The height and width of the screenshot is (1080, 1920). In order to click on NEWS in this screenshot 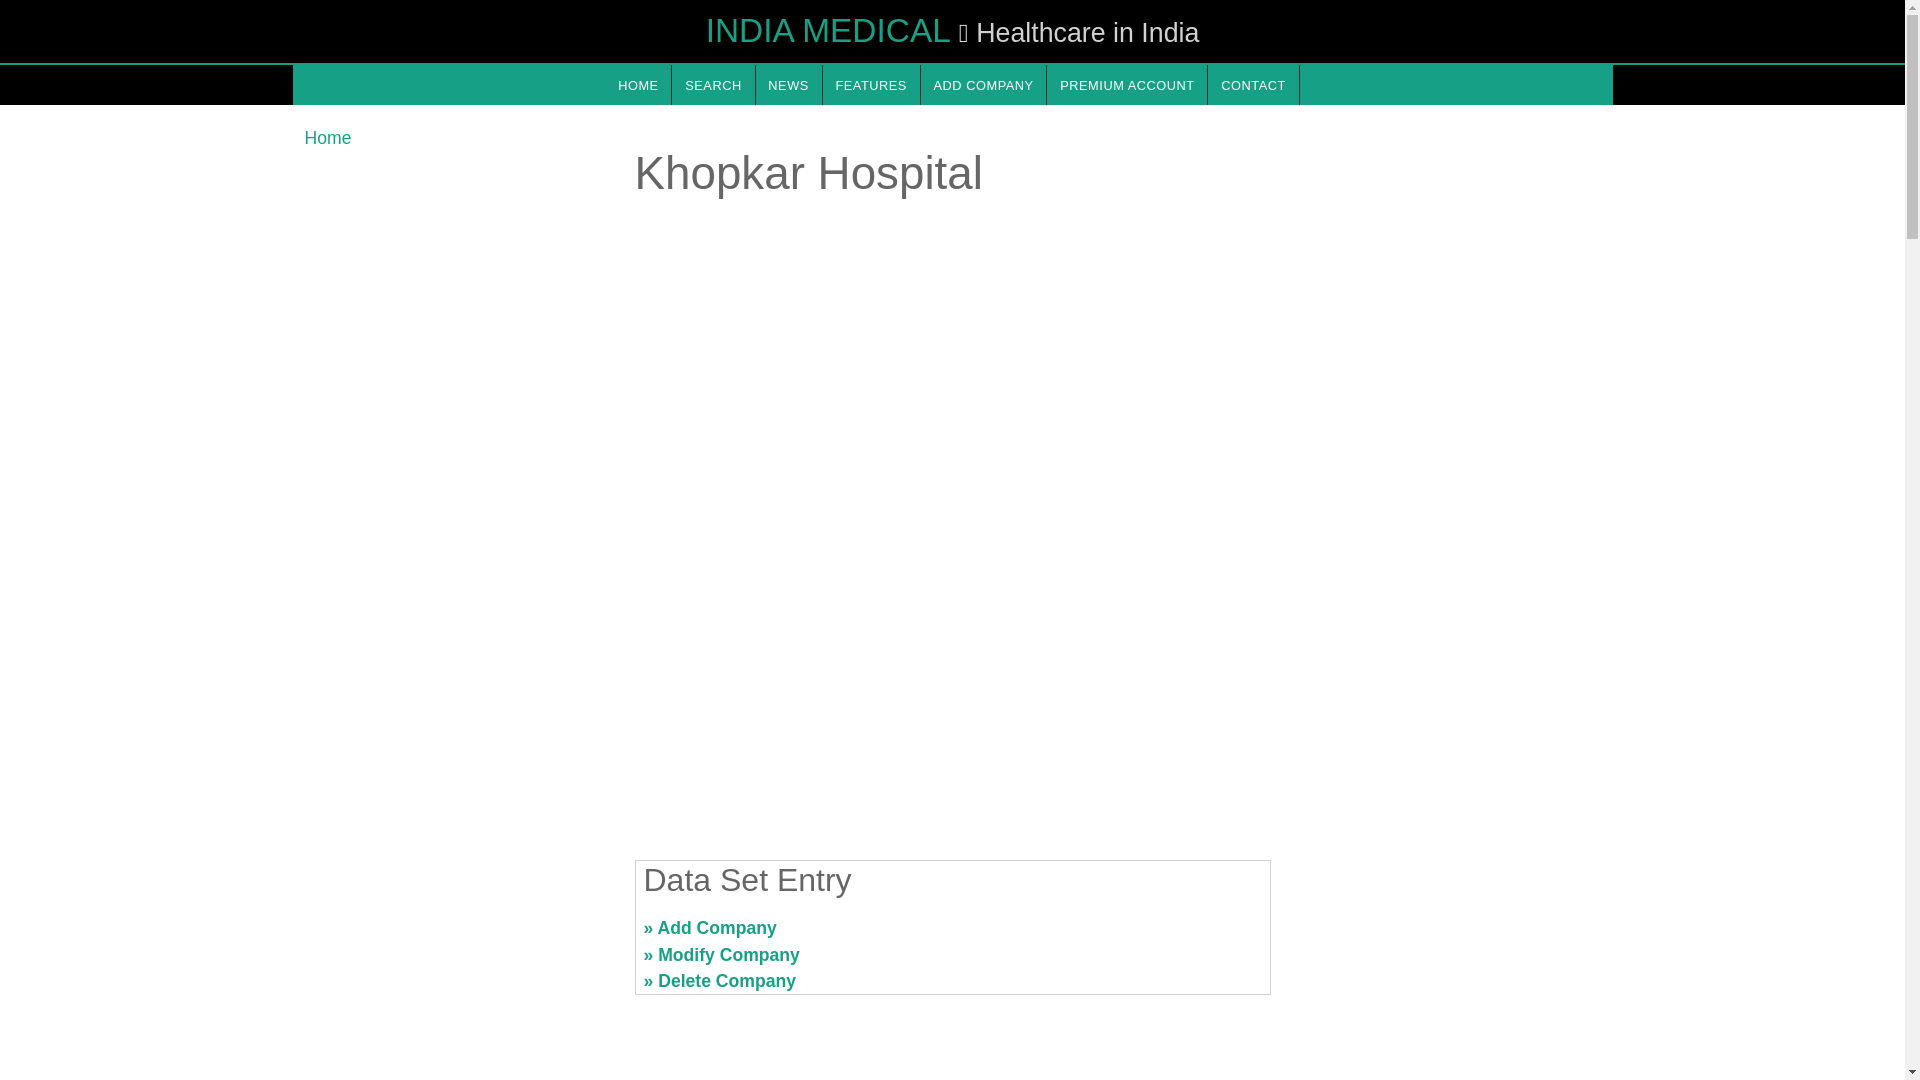, I will do `click(788, 84)`.